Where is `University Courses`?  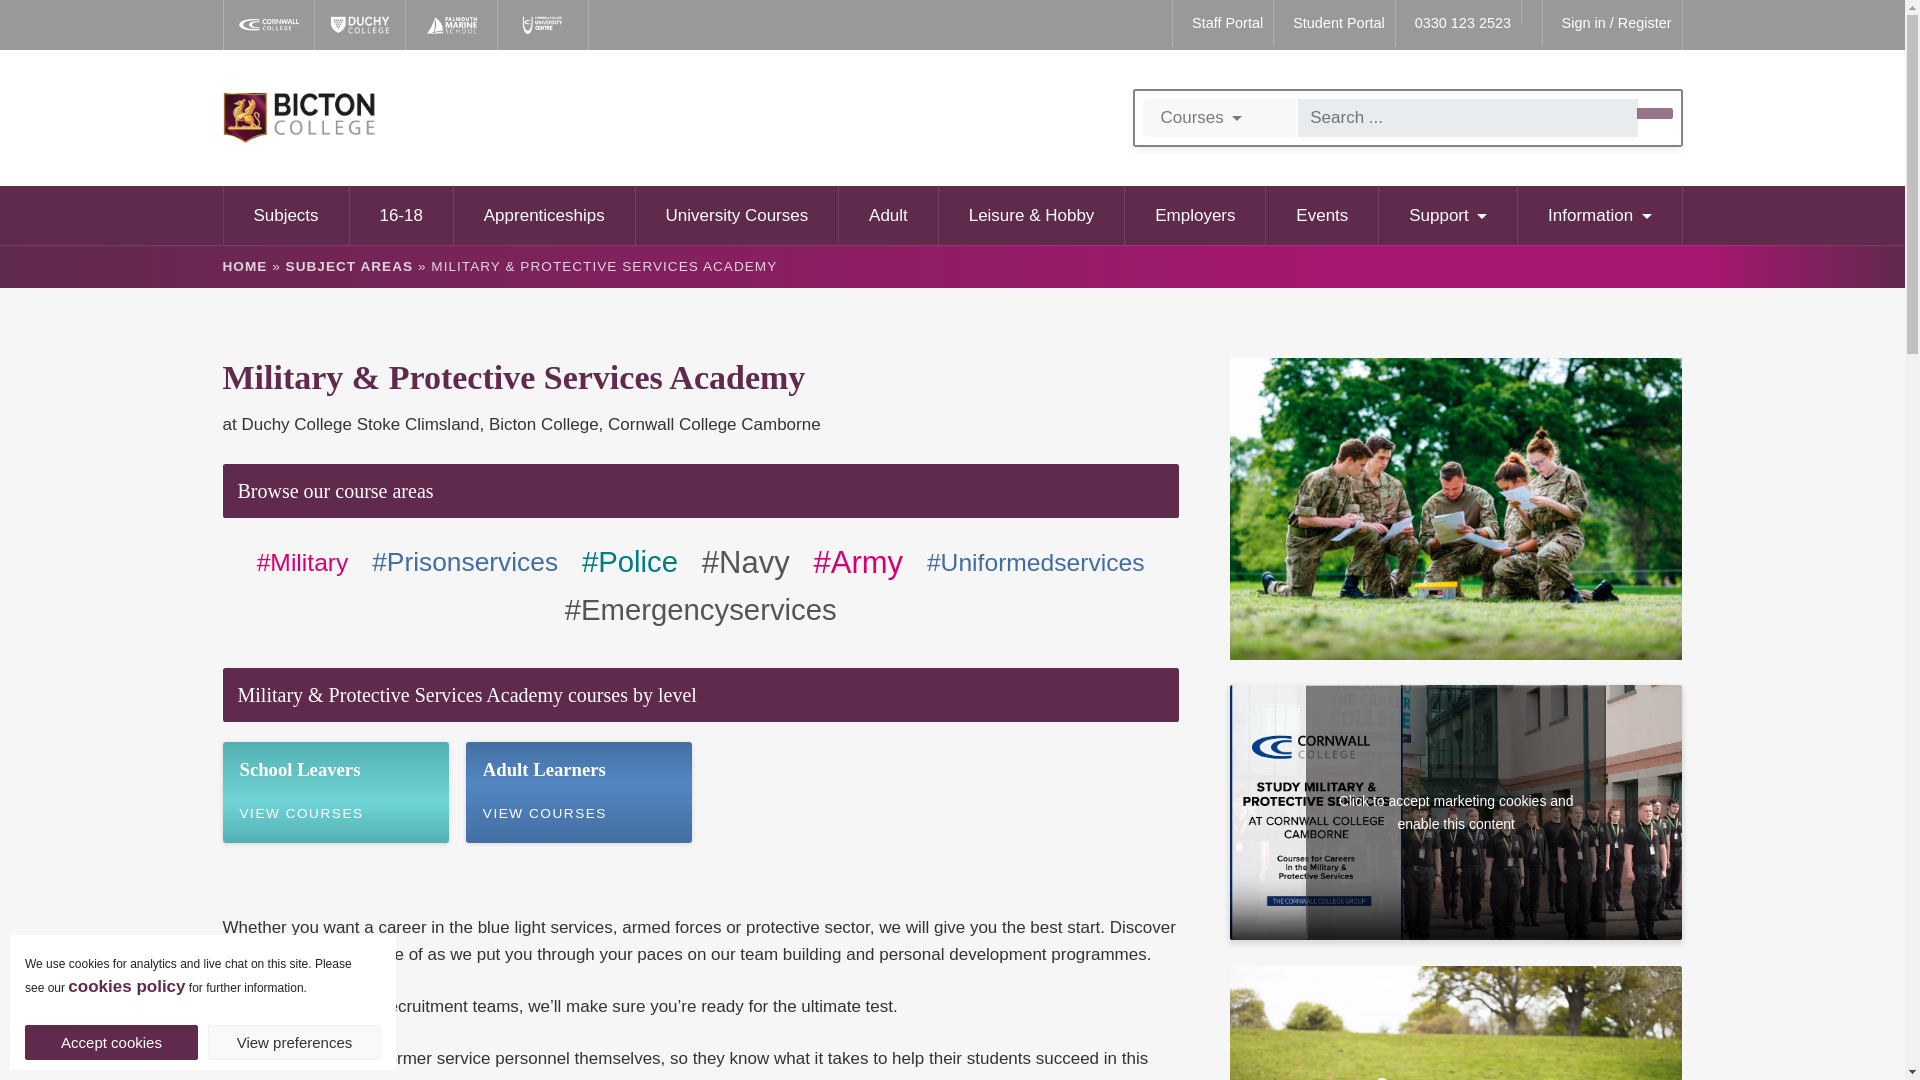
University Courses is located at coordinates (738, 215).